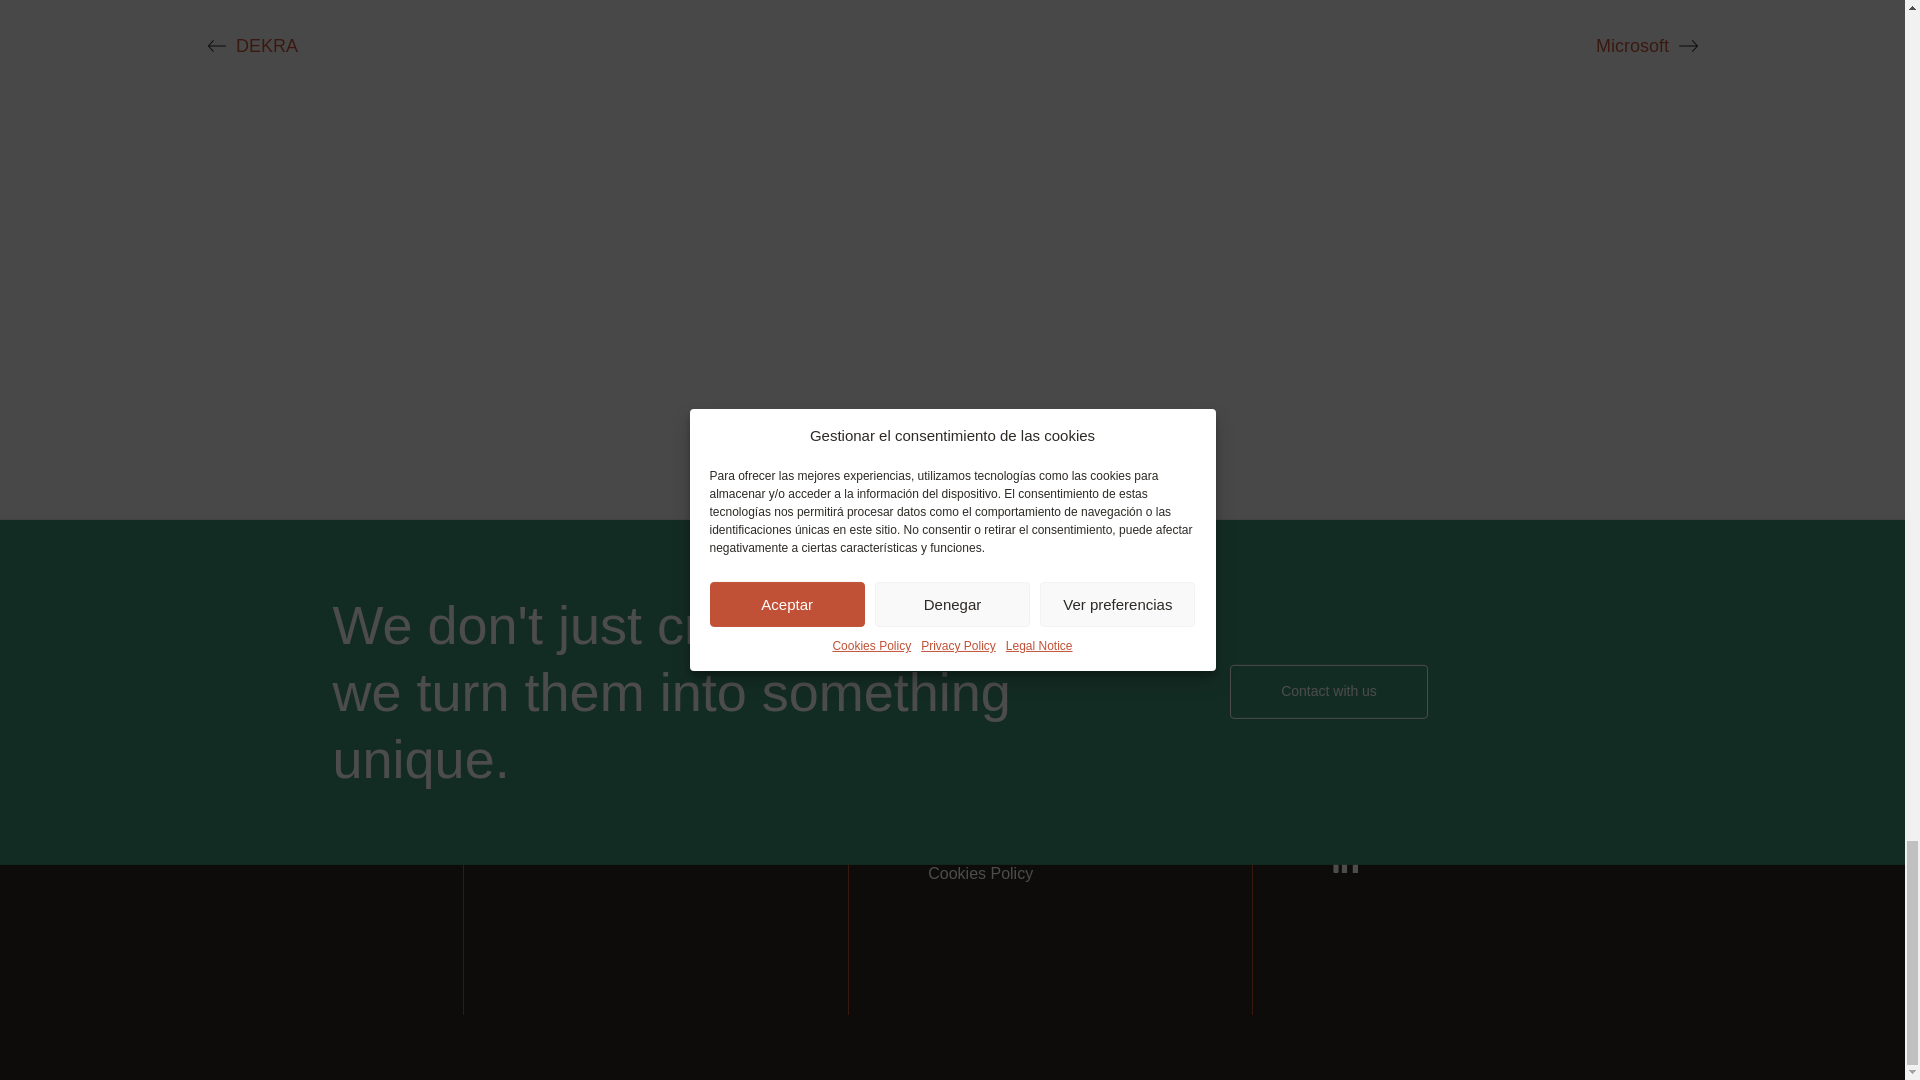 This screenshot has height=1080, width=1920. I want to click on Corporate interior design, so click(630, 778).